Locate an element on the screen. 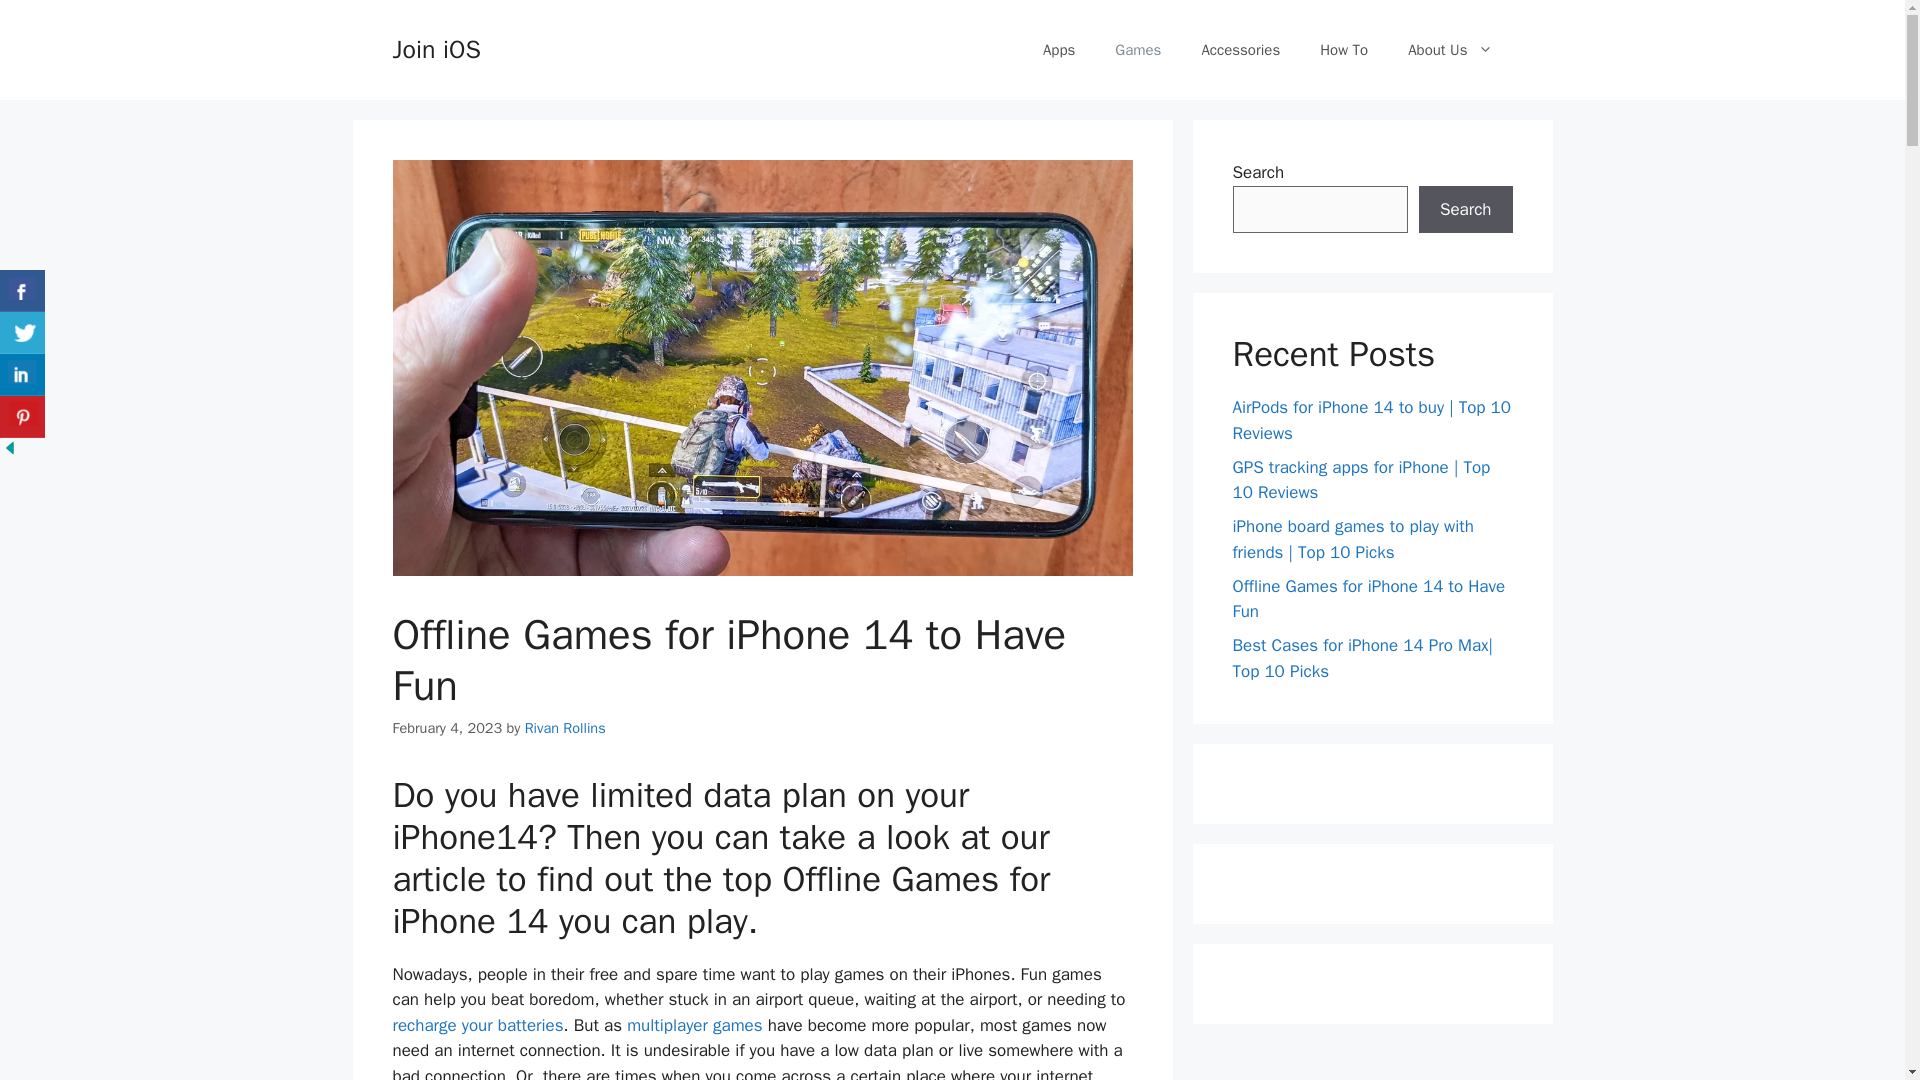 This screenshot has height=1080, width=1920. Games is located at coordinates (1137, 50).